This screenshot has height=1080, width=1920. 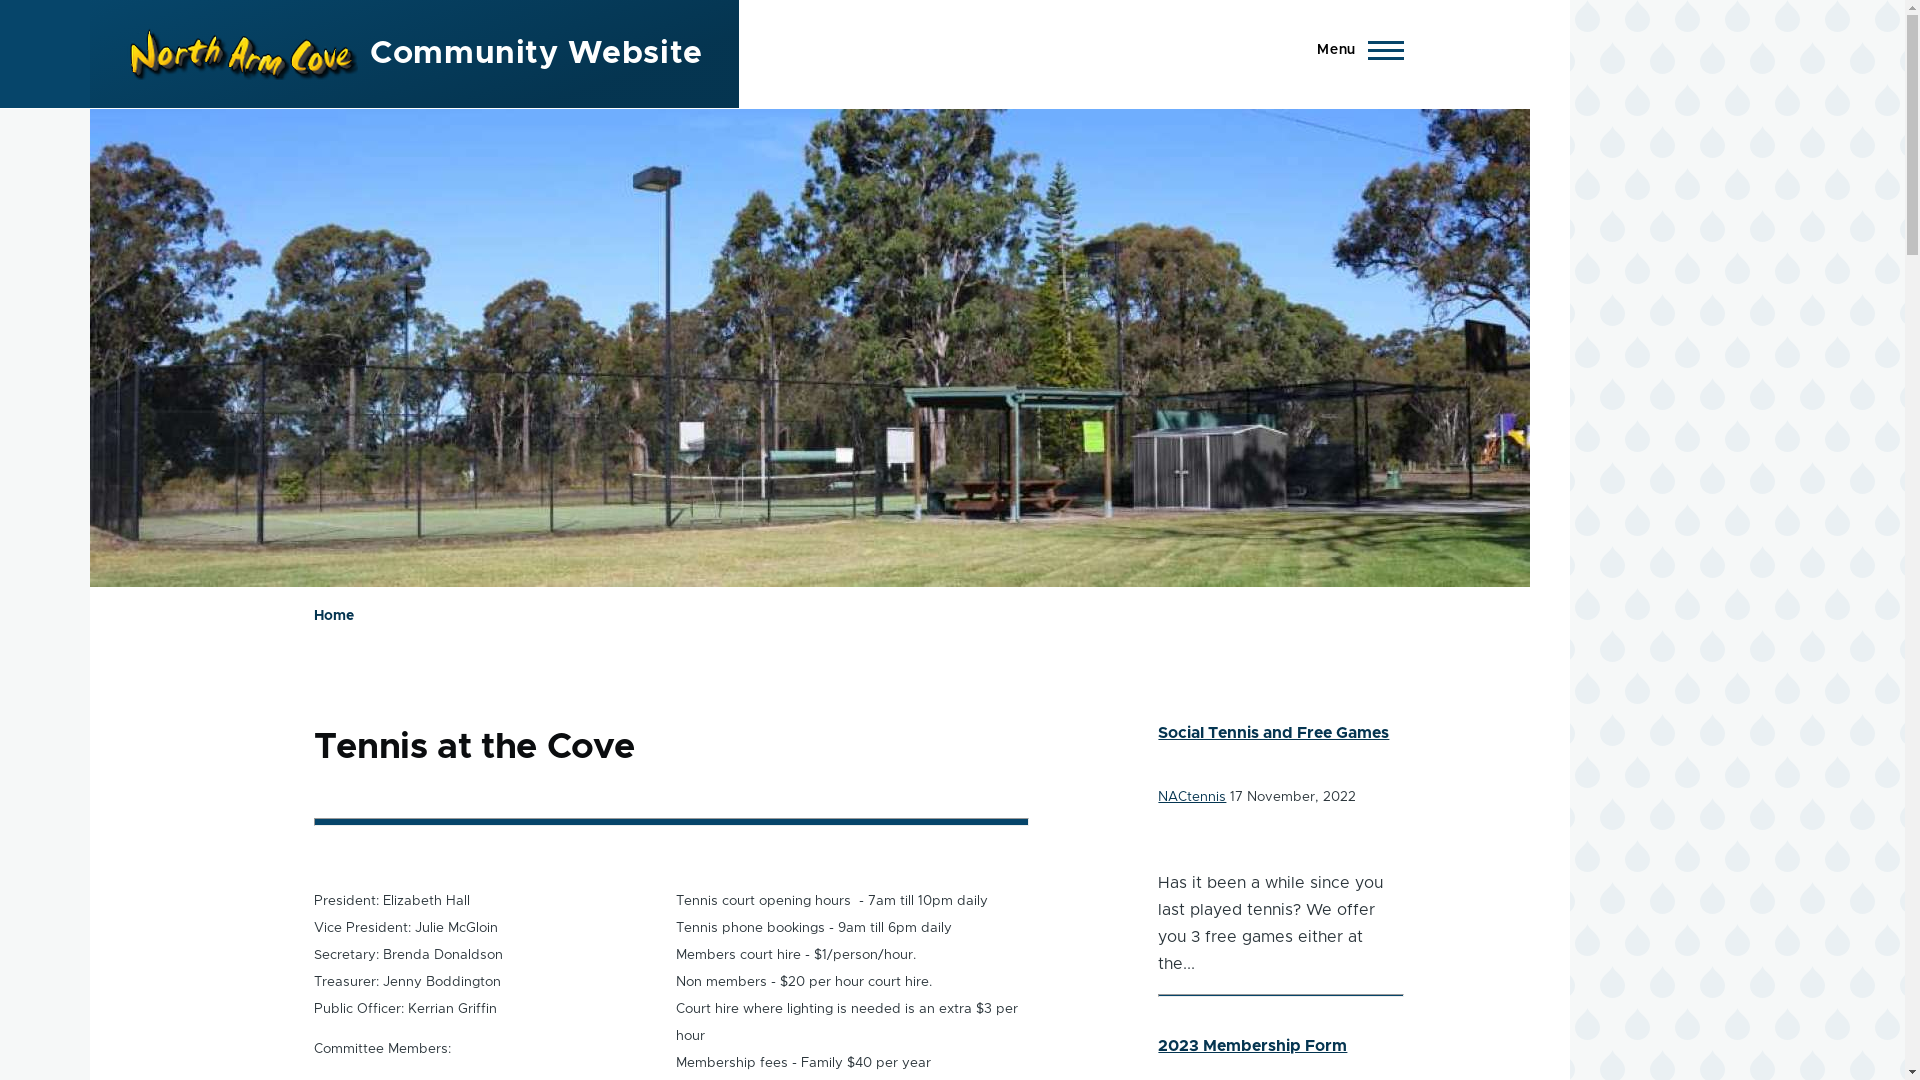 What do you see at coordinates (1274, 733) in the screenshot?
I see `Social Tennis and Free Games` at bounding box center [1274, 733].